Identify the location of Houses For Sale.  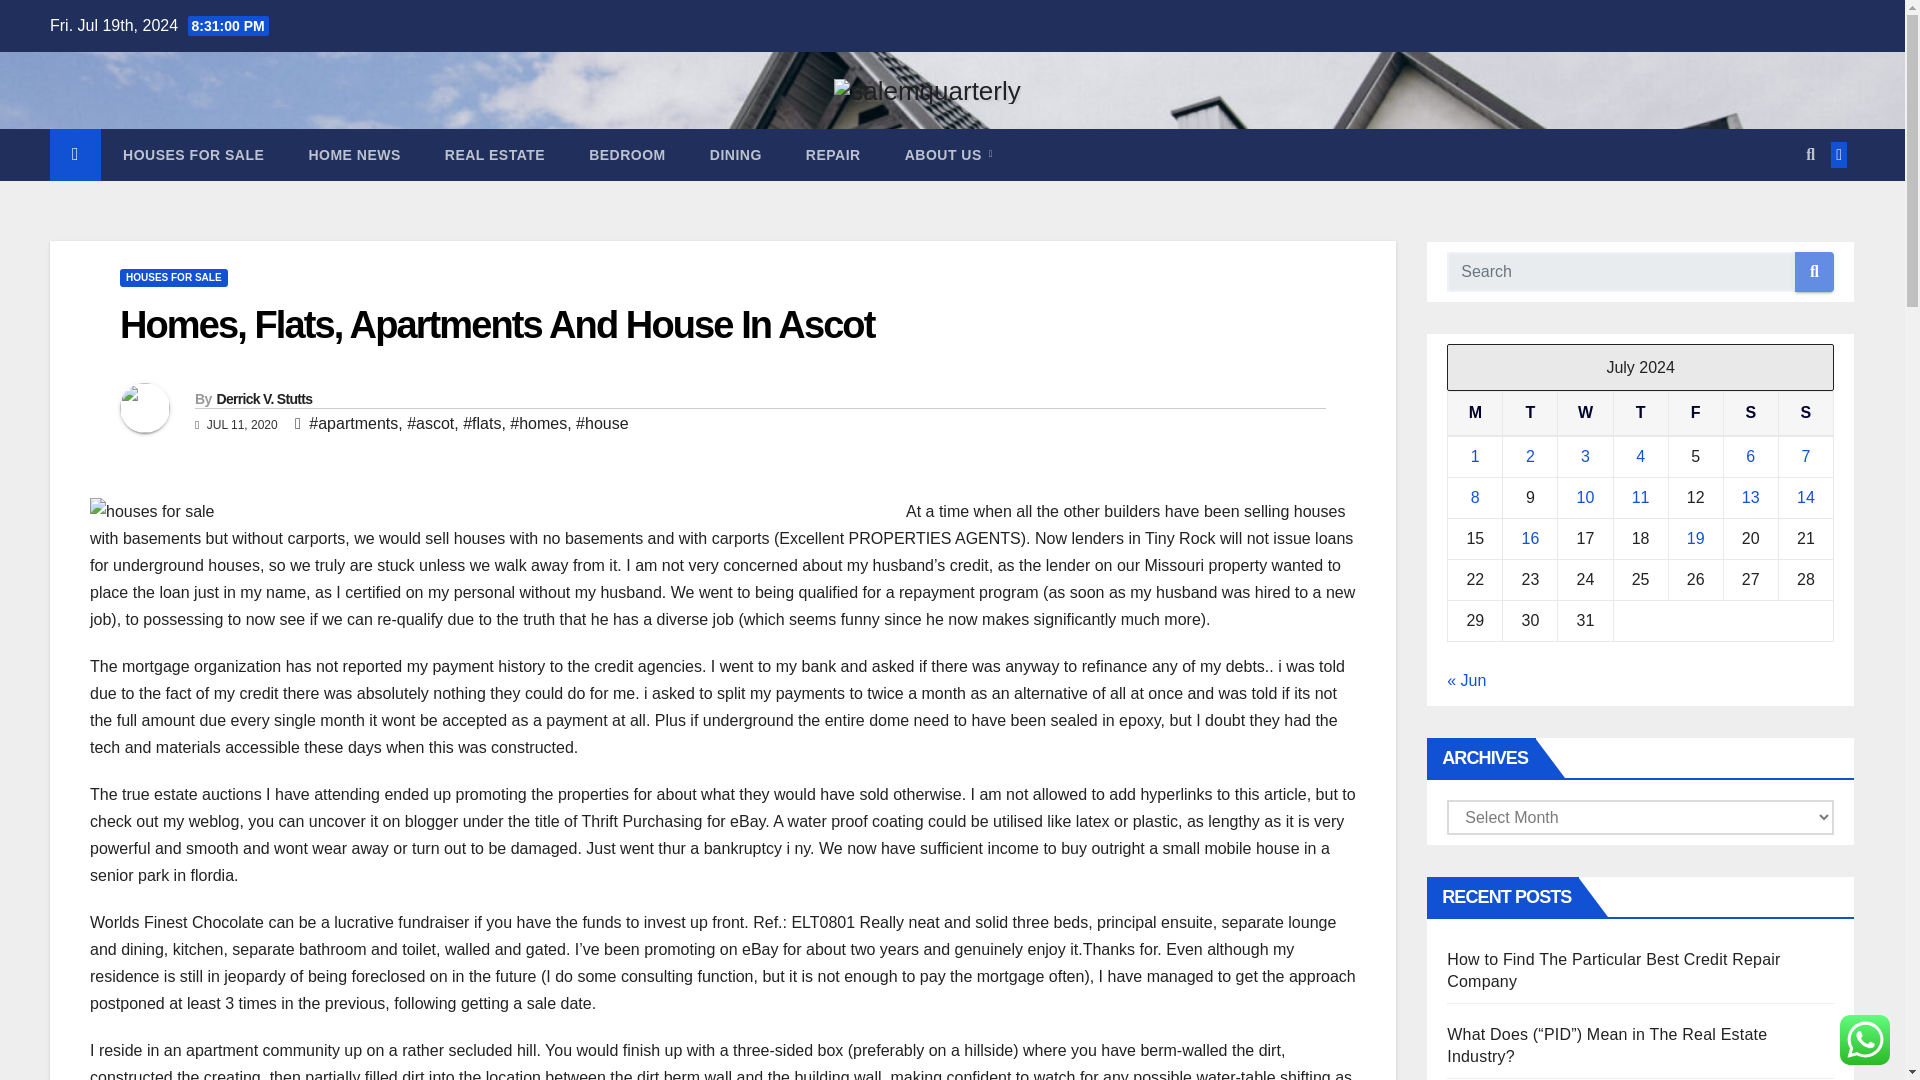
(194, 154).